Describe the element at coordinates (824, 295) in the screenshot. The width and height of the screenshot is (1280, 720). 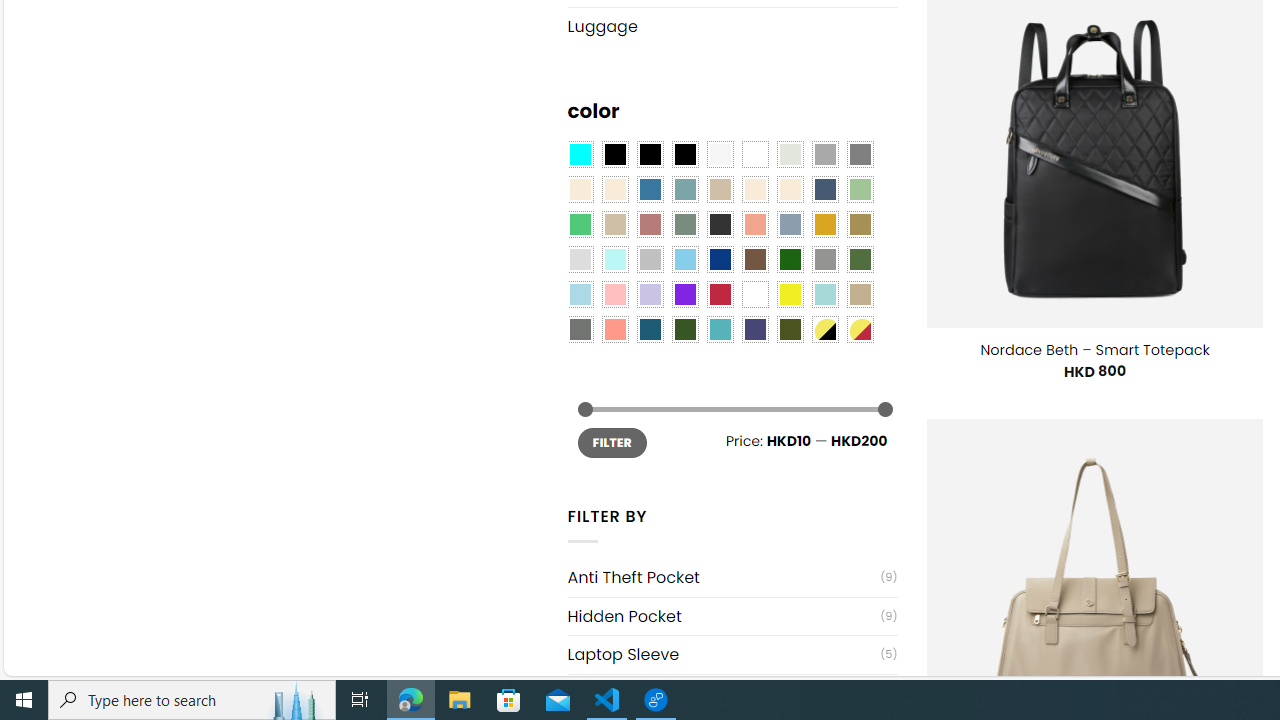
I see `Aqua` at that location.